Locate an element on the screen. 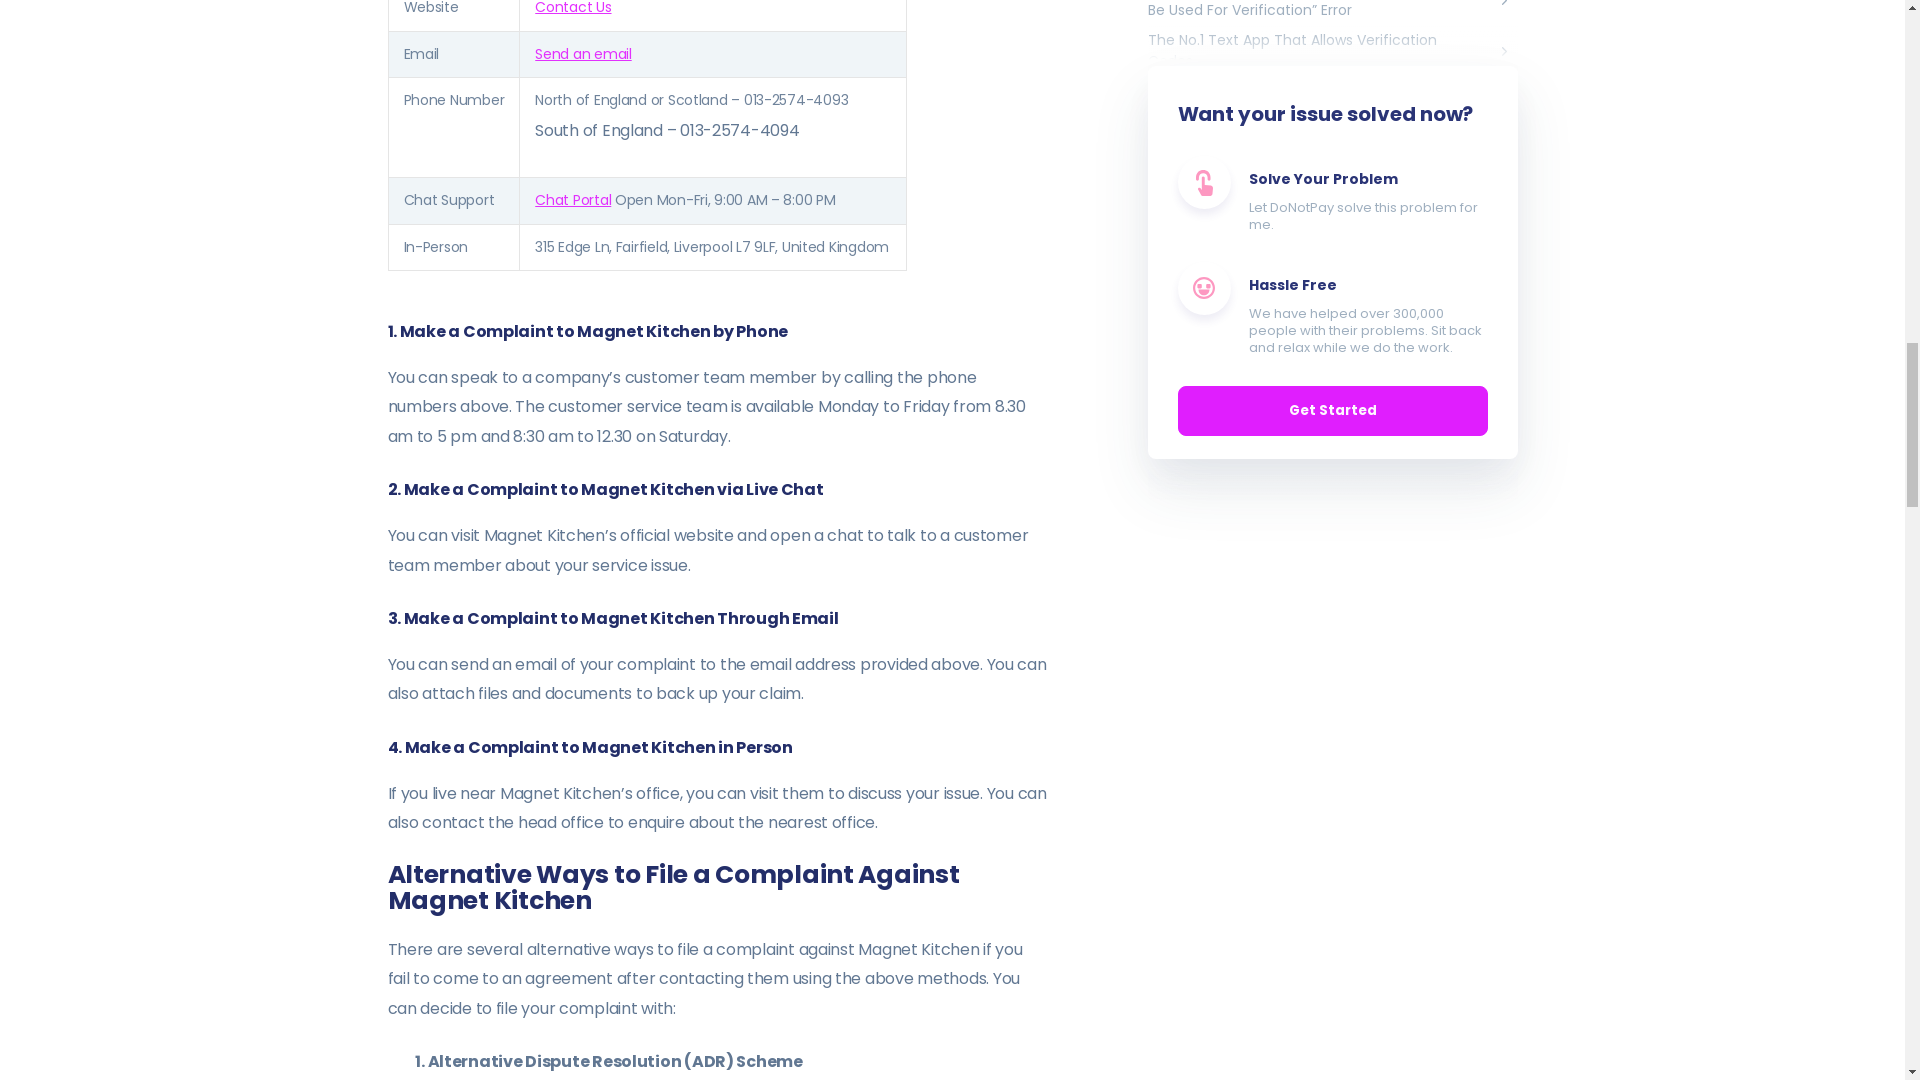 The width and height of the screenshot is (1920, 1080). Send an email is located at coordinates (583, 54).